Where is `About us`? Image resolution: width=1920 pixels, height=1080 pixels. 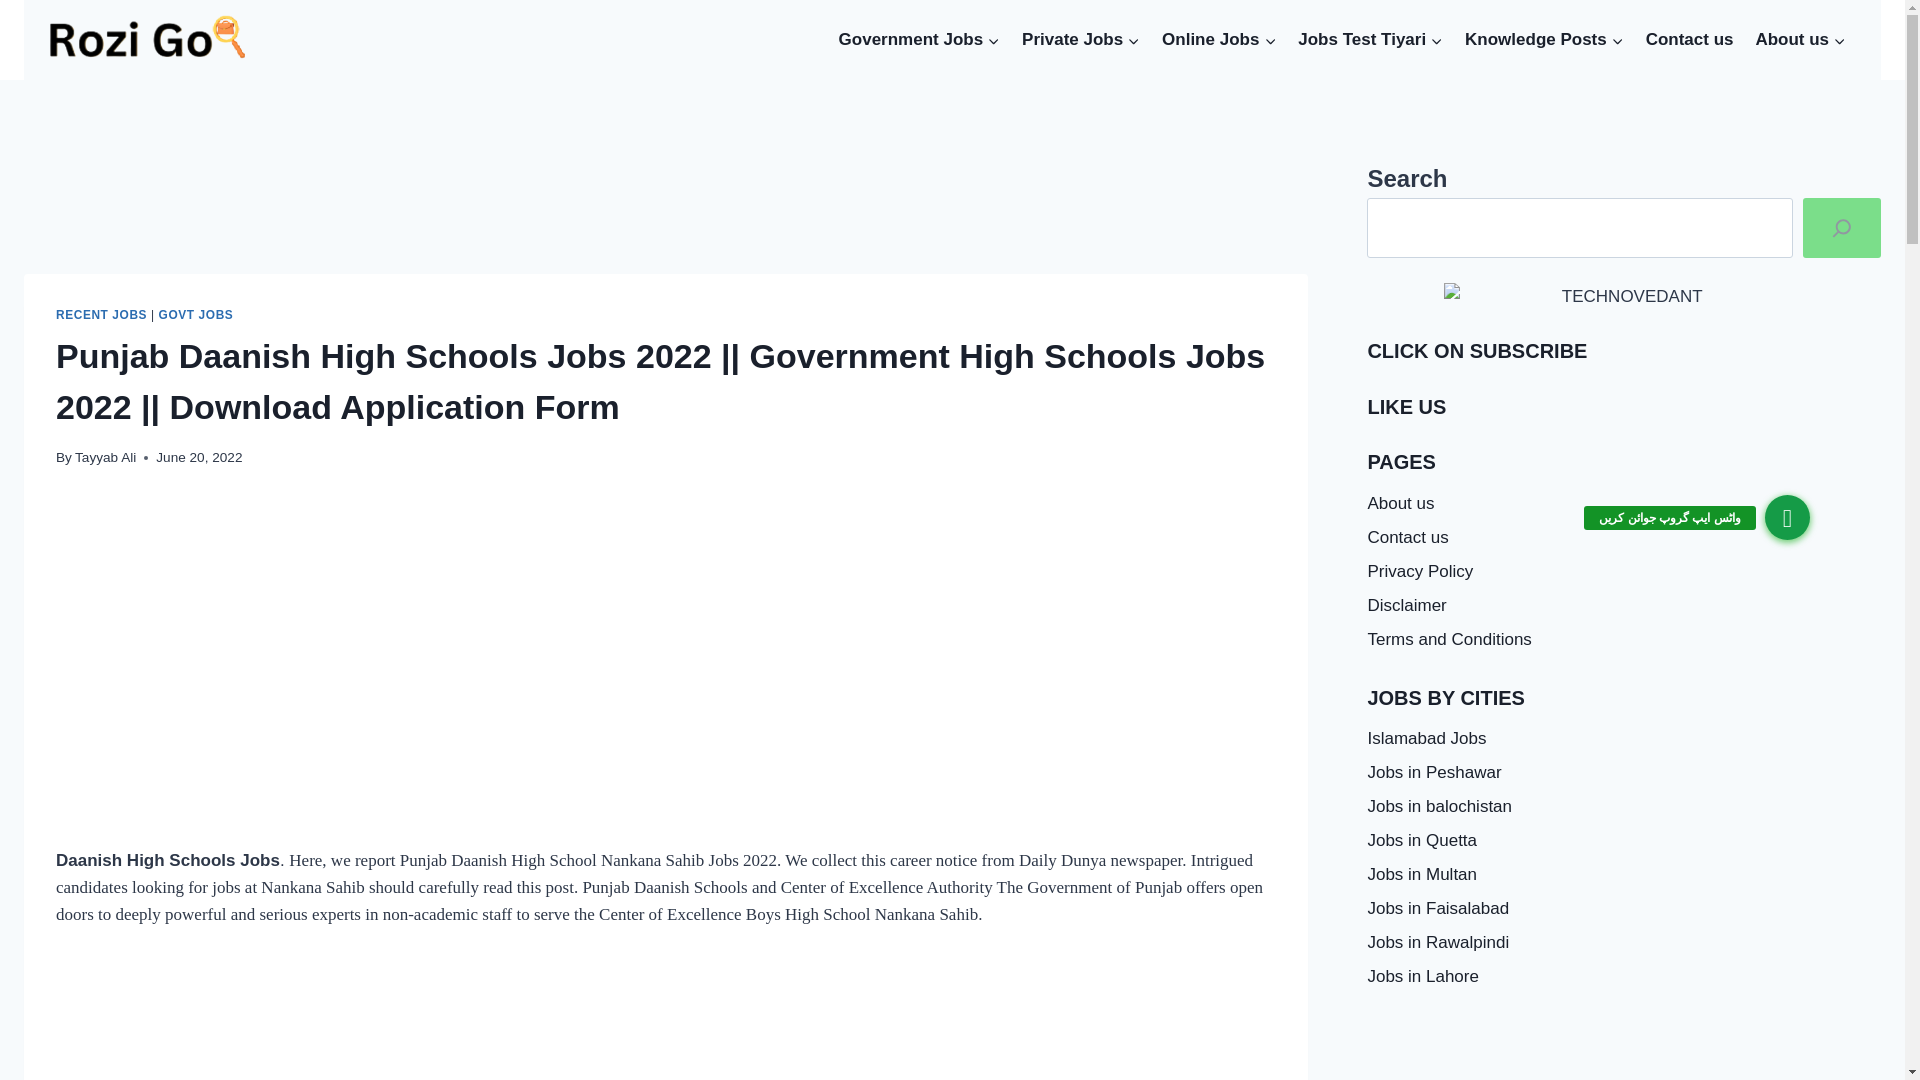
About us is located at coordinates (1800, 40).